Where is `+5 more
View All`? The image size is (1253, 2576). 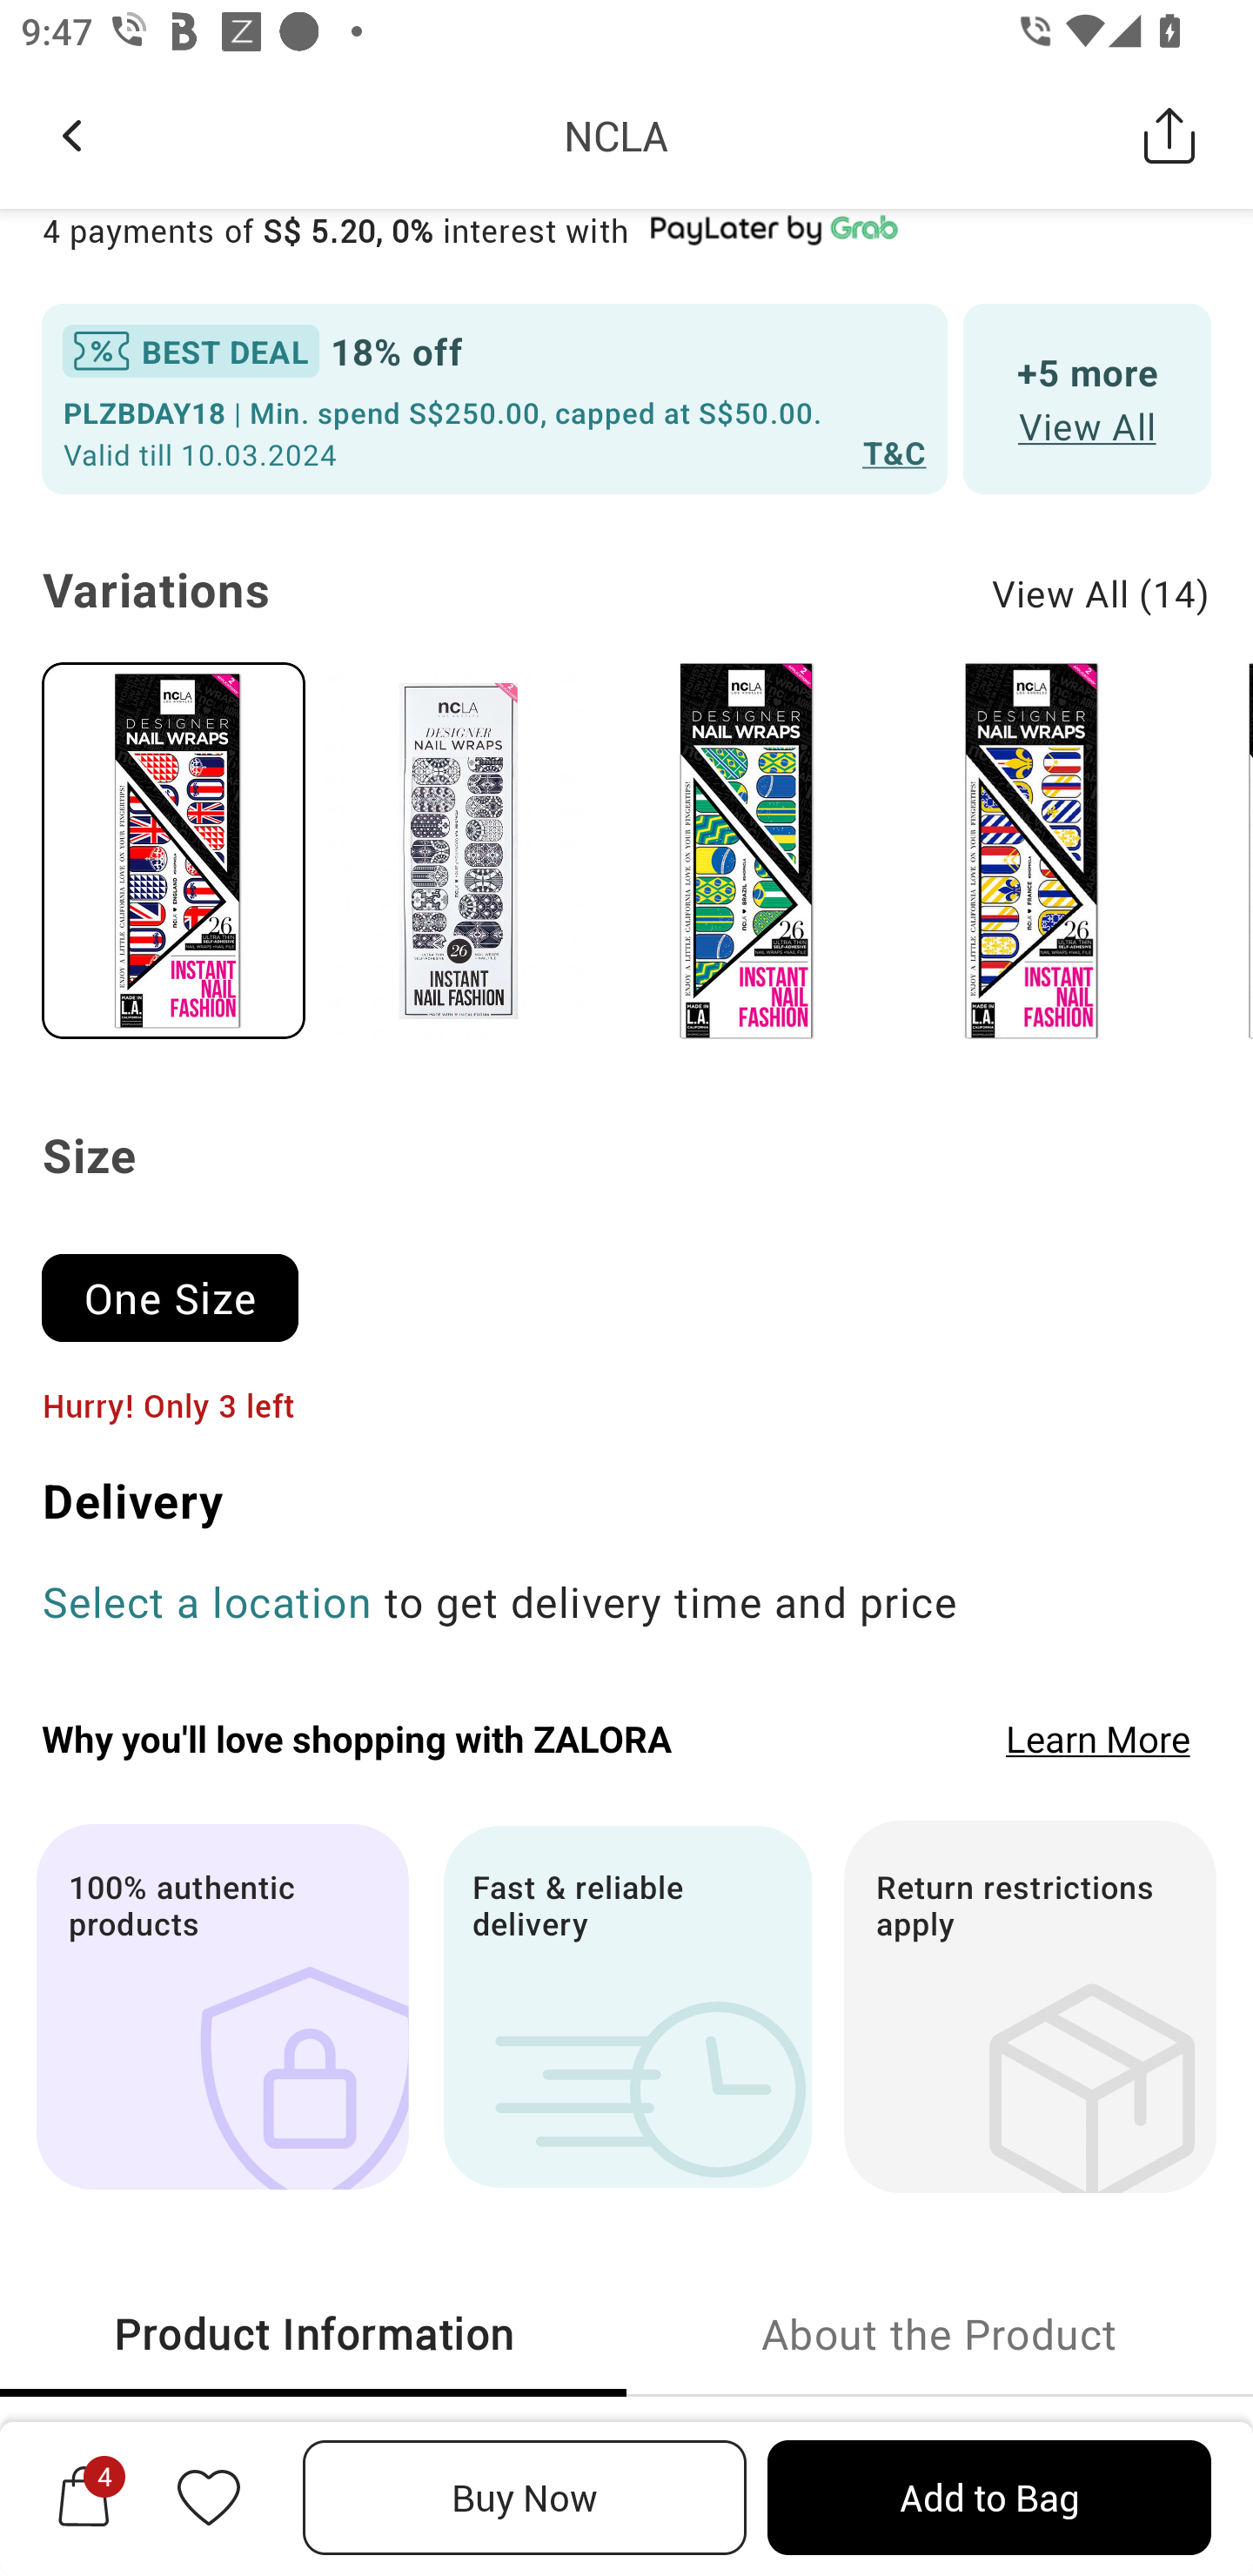 +5 more
View All is located at coordinates (1088, 399).